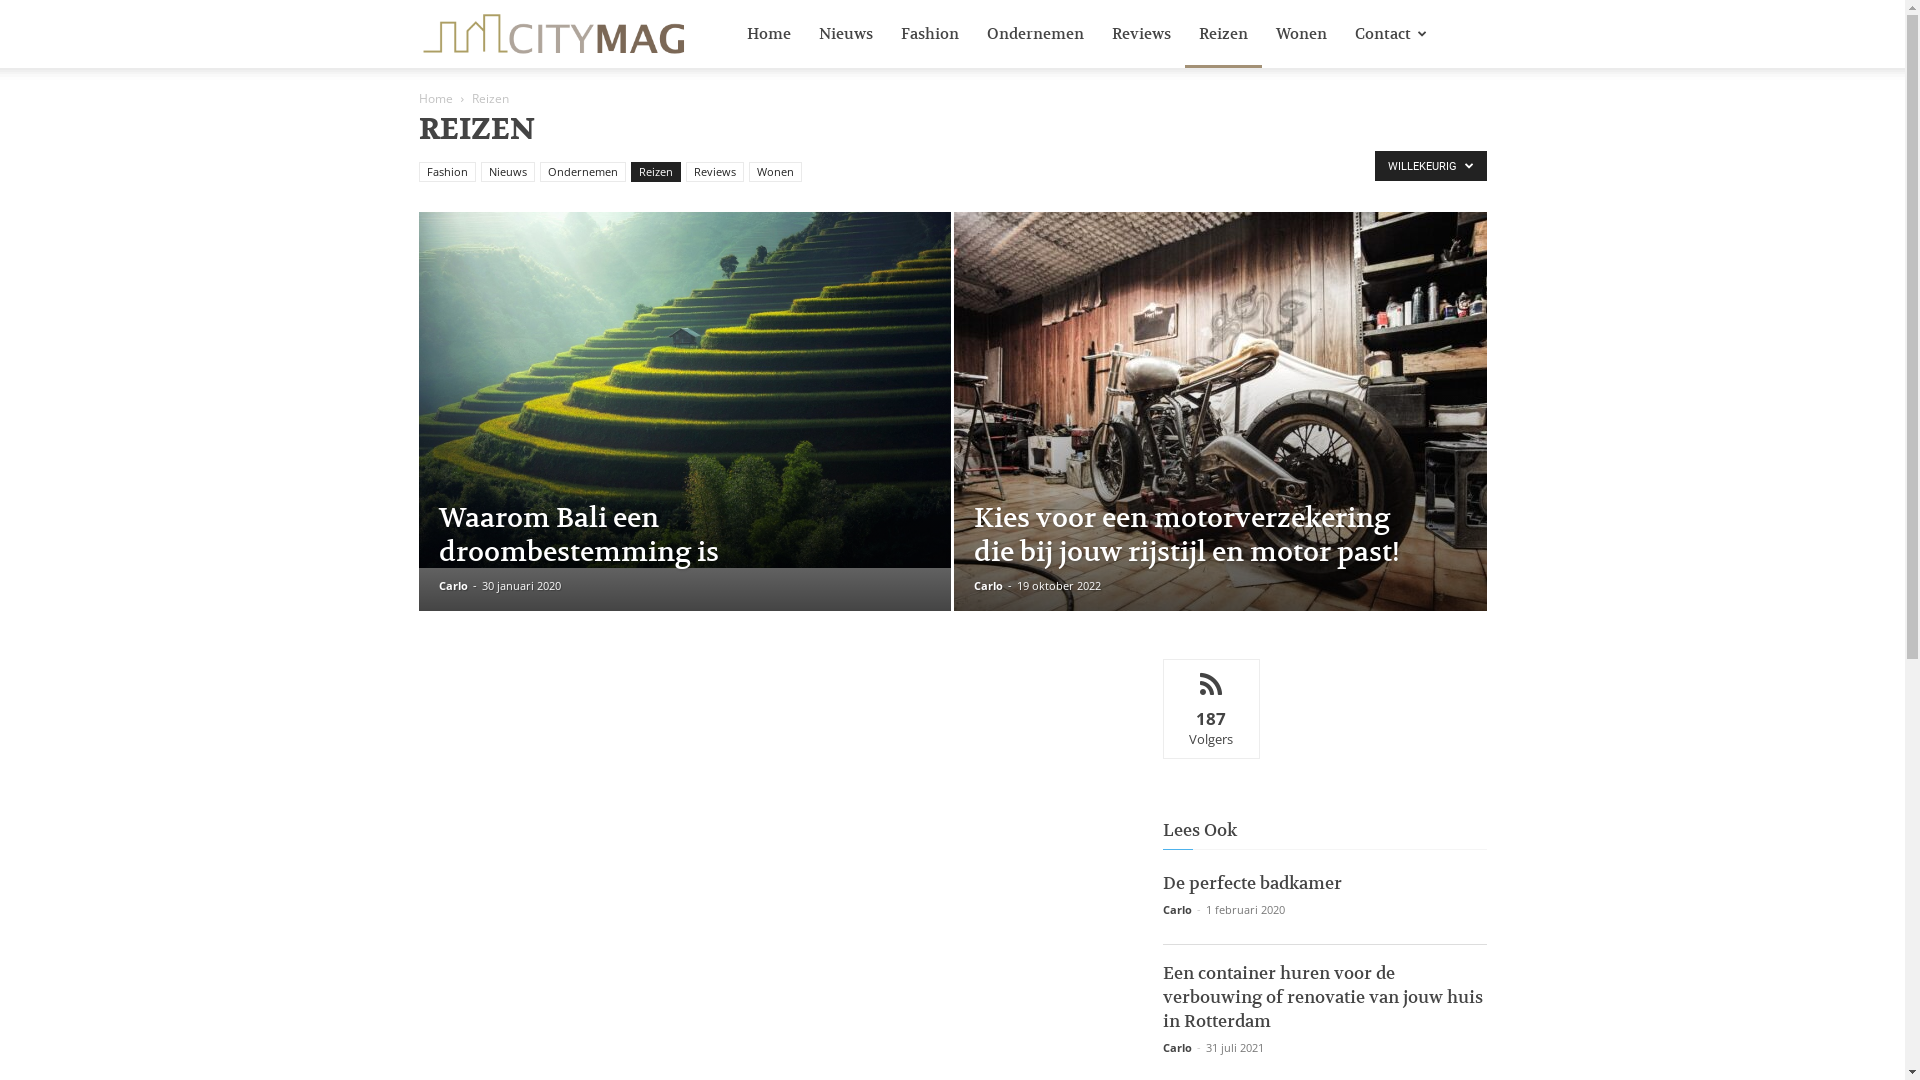 This screenshot has height=1080, width=1920. Describe the element at coordinates (452, 586) in the screenshot. I see `Carlo` at that location.